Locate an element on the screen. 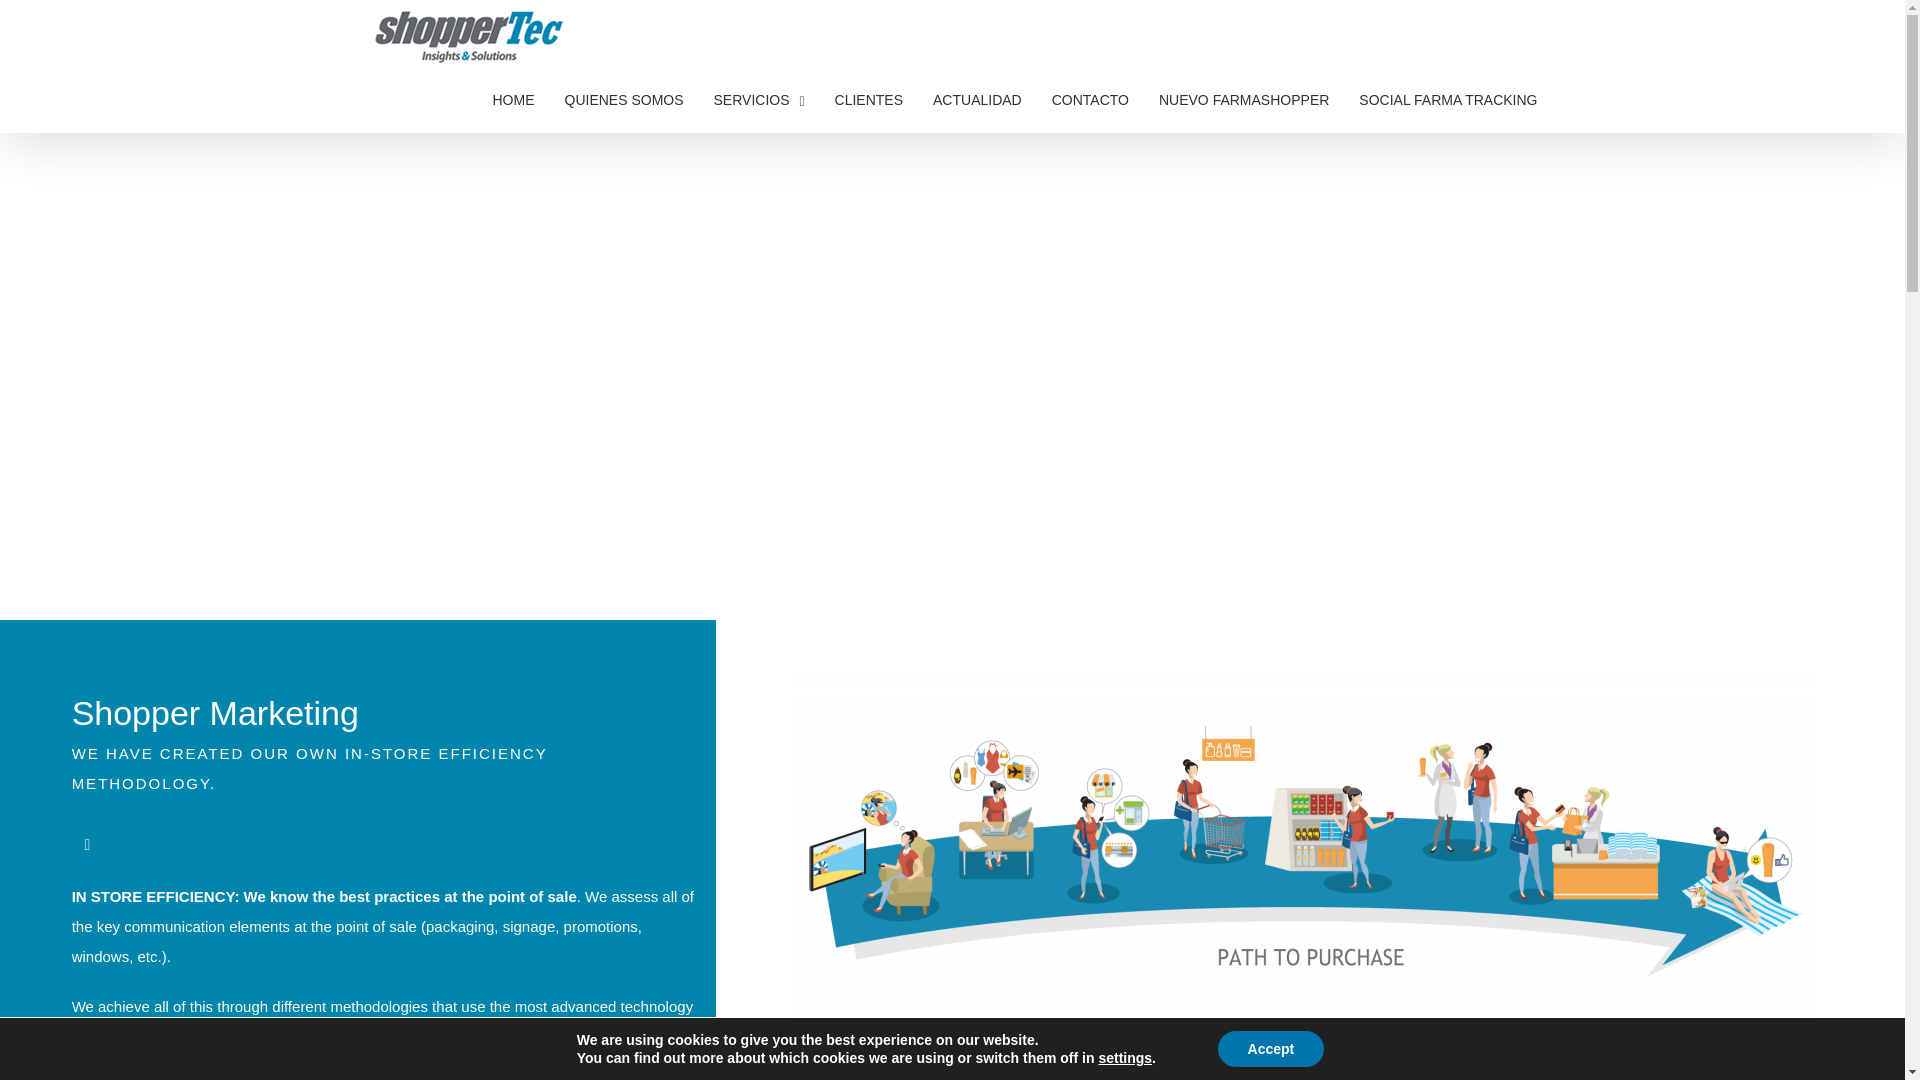 Image resolution: width=1920 pixels, height=1080 pixels. HOME is located at coordinates (512, 100).